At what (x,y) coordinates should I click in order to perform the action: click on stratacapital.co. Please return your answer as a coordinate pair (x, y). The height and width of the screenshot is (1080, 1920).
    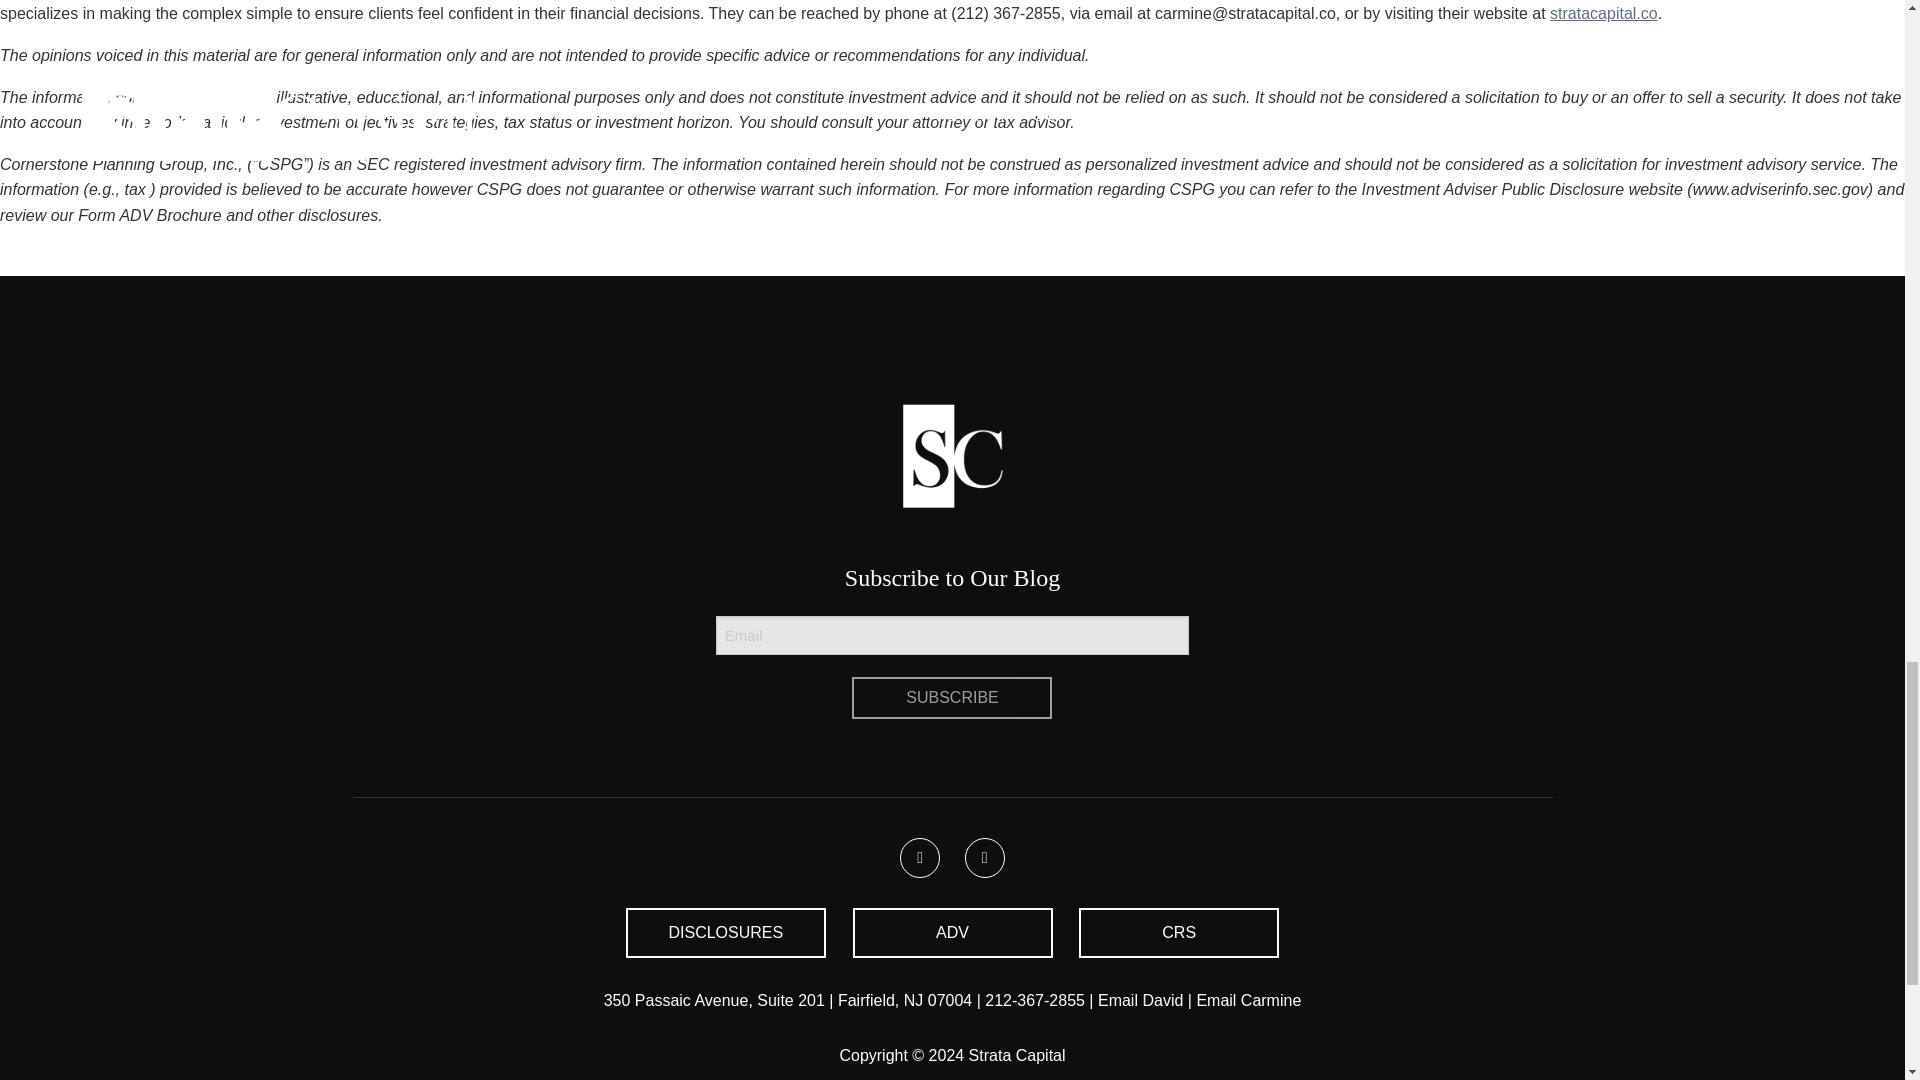
    Looking at the image, I should click on (1604, 13).